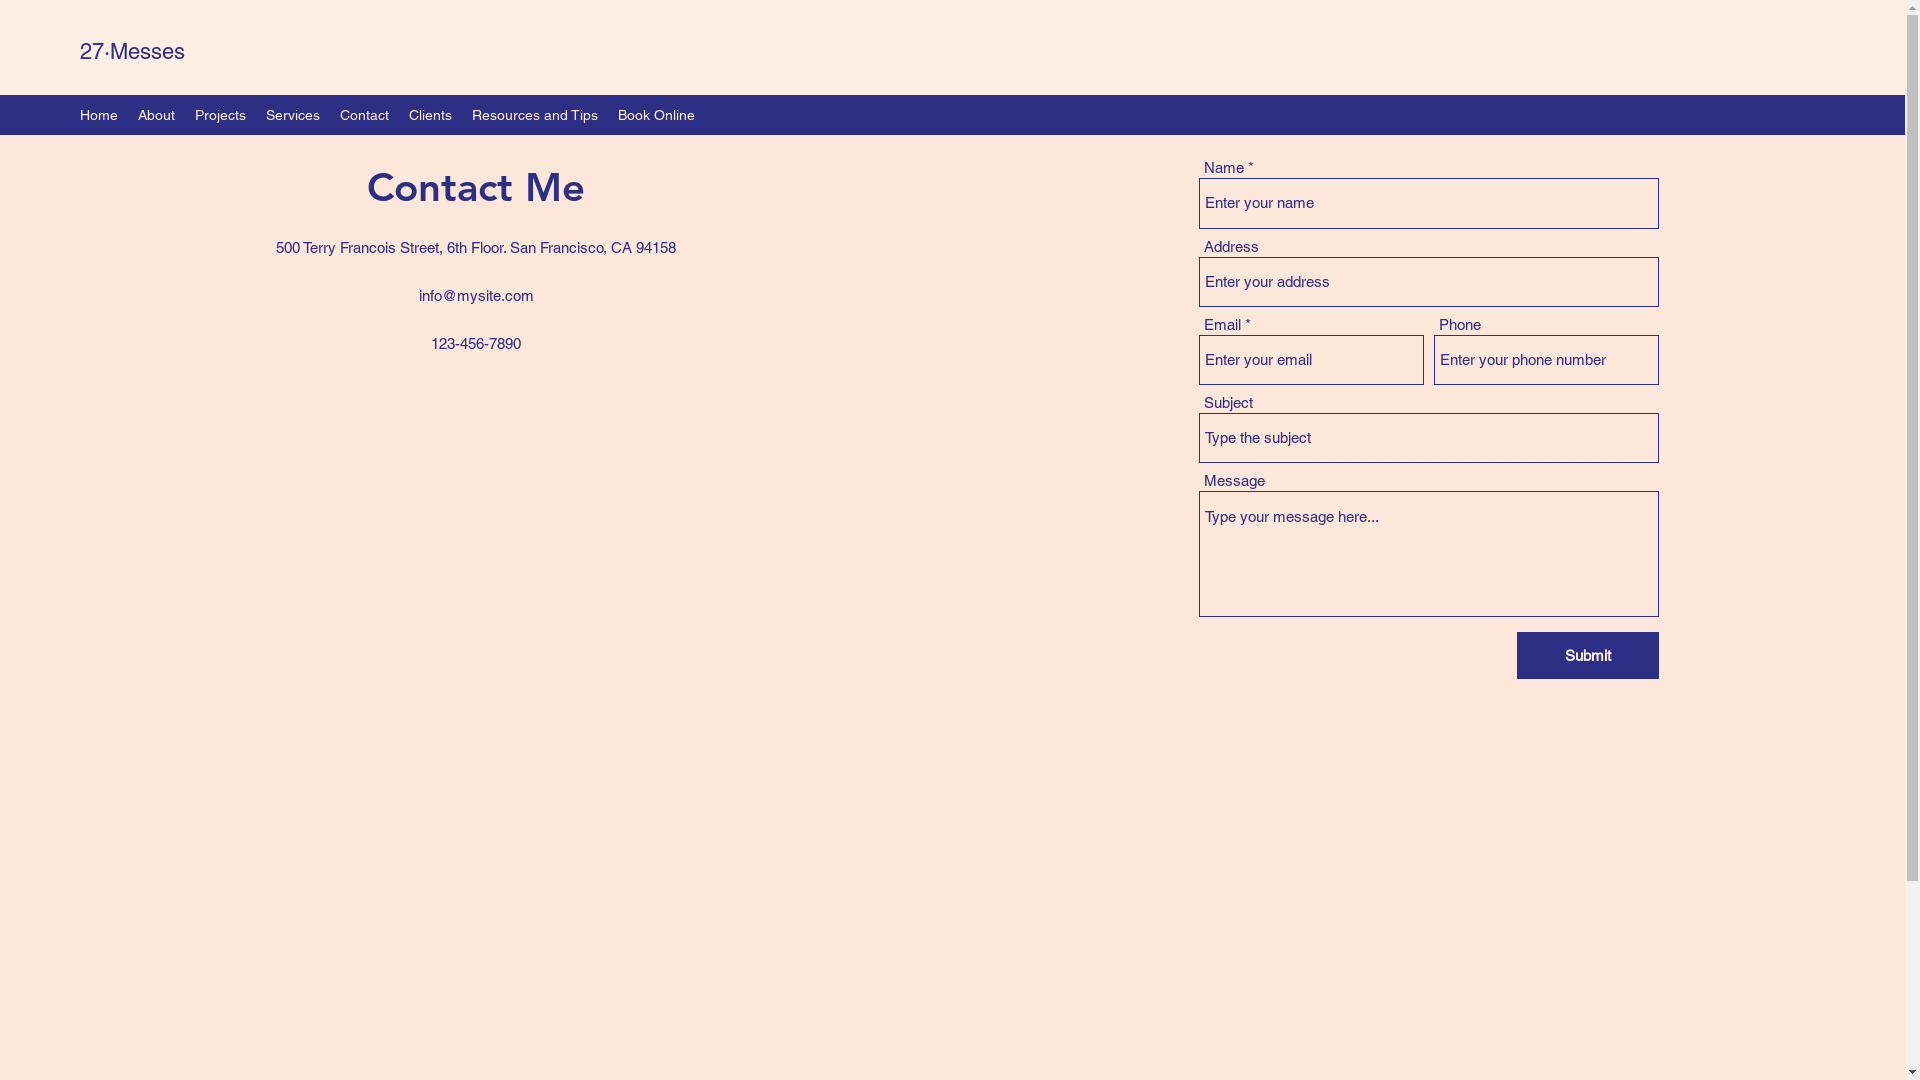 This screenshot has height=1080, width=1920. I want to click on Resources and Tips, so click(535, 115).